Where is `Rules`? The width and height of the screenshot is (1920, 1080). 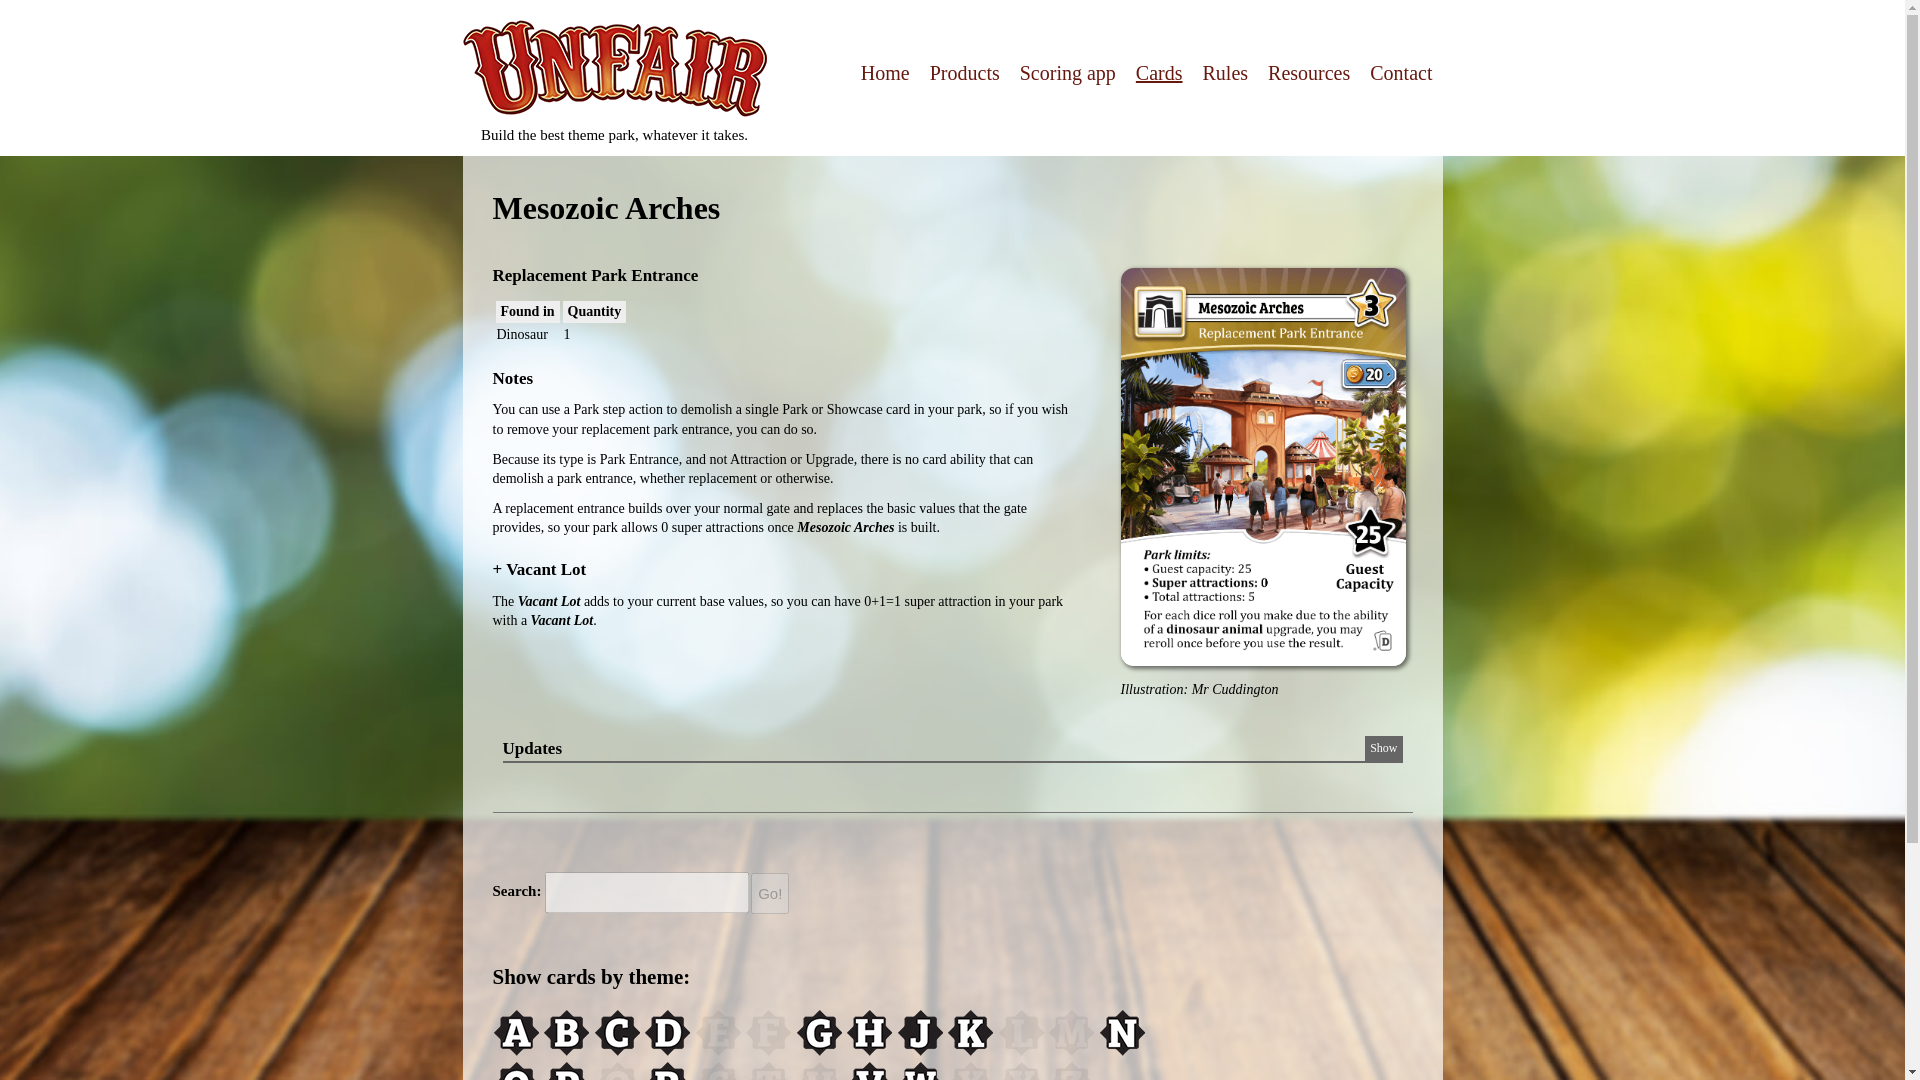 Rules is located at coordinates (1226, 72).